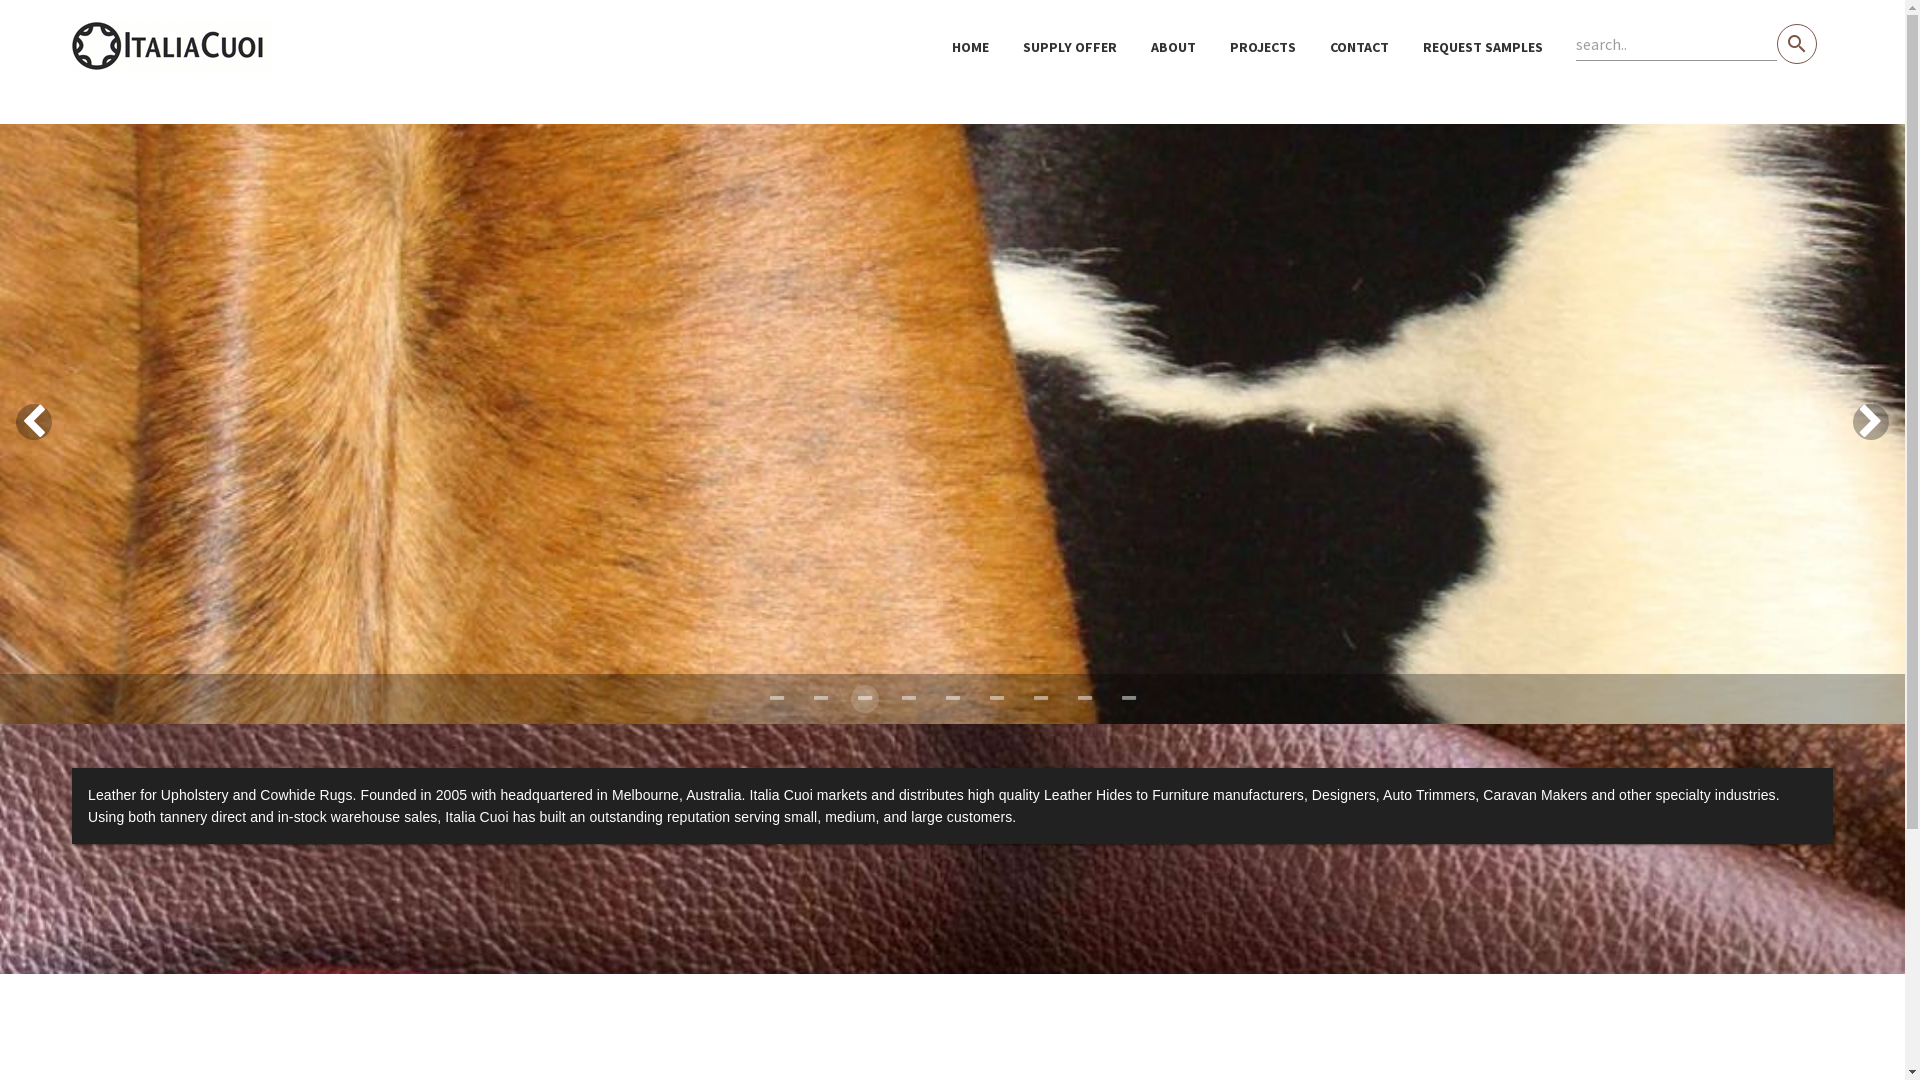  I want to click on 6, so click(1040, 699).